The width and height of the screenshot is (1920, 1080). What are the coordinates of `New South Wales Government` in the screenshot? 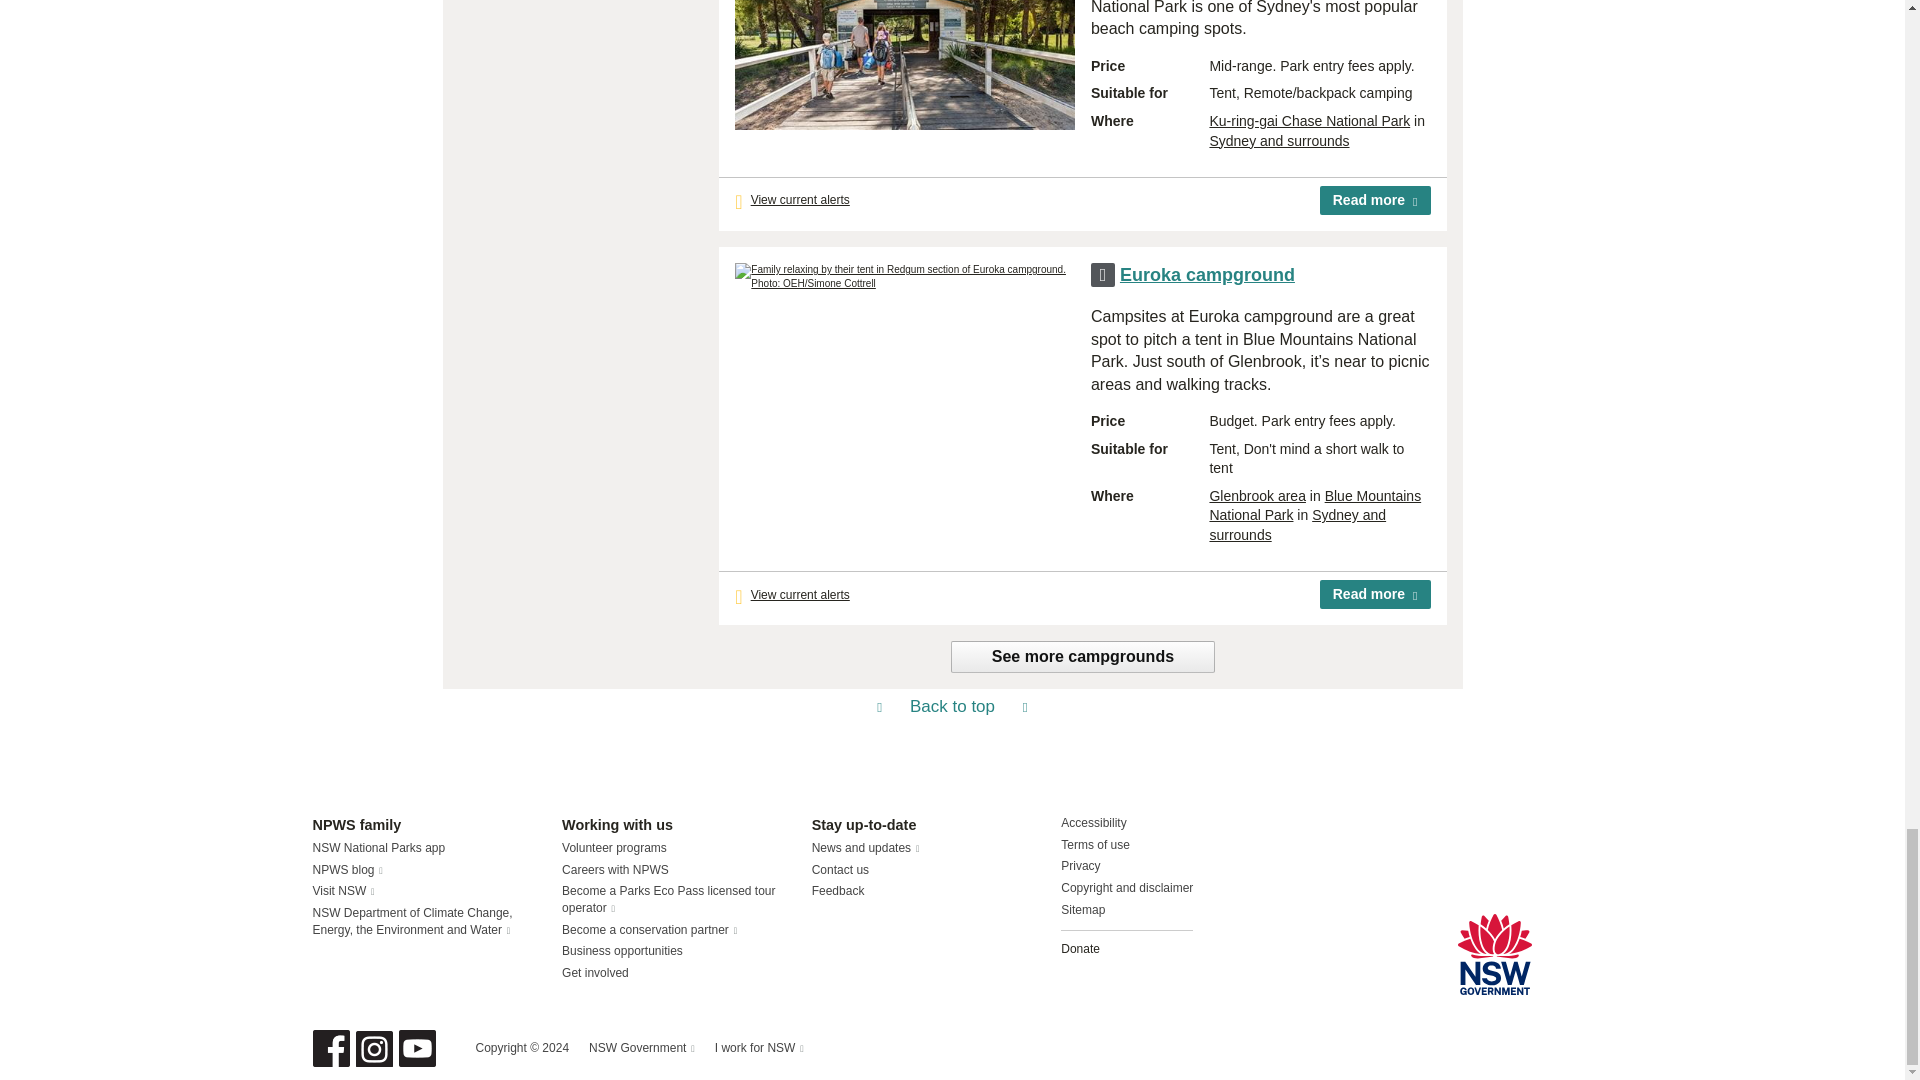 It's located at (1494, 954).